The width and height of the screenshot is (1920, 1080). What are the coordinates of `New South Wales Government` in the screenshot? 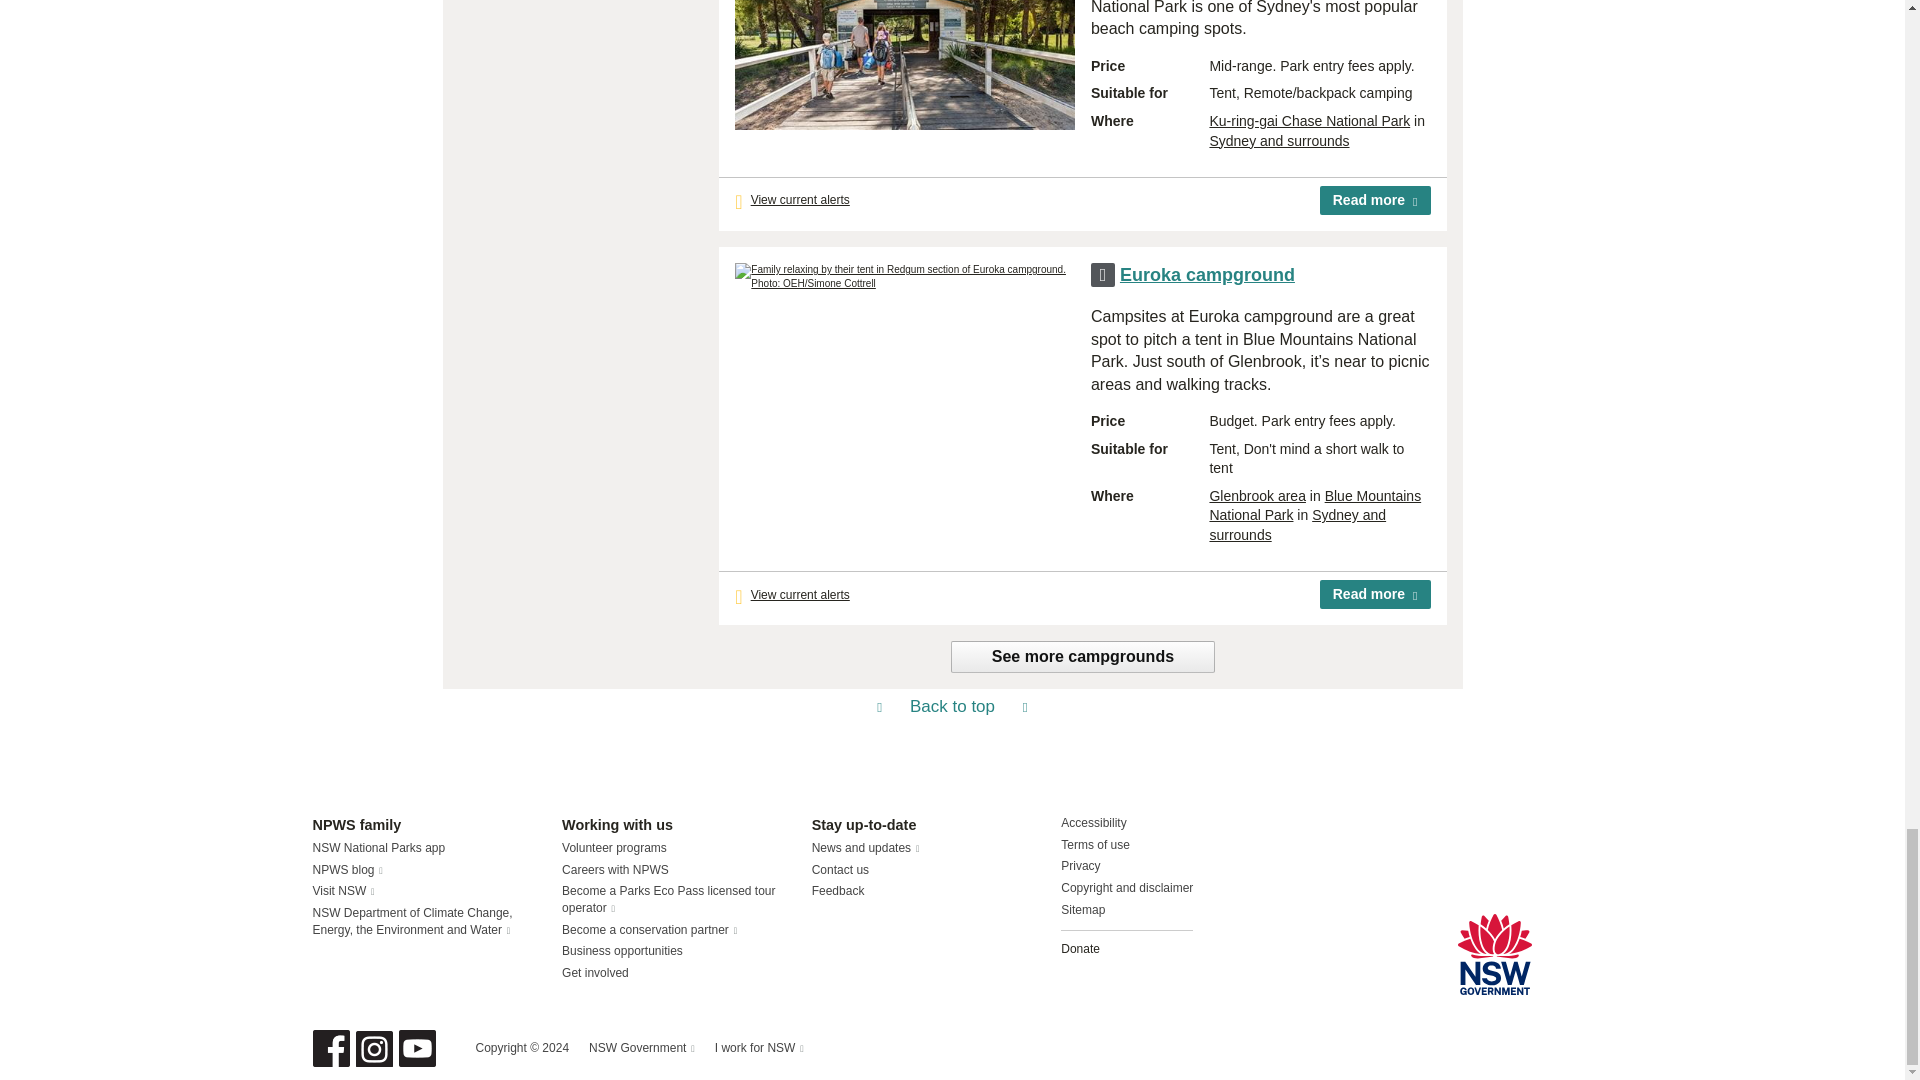 It's located at (1494, 954).